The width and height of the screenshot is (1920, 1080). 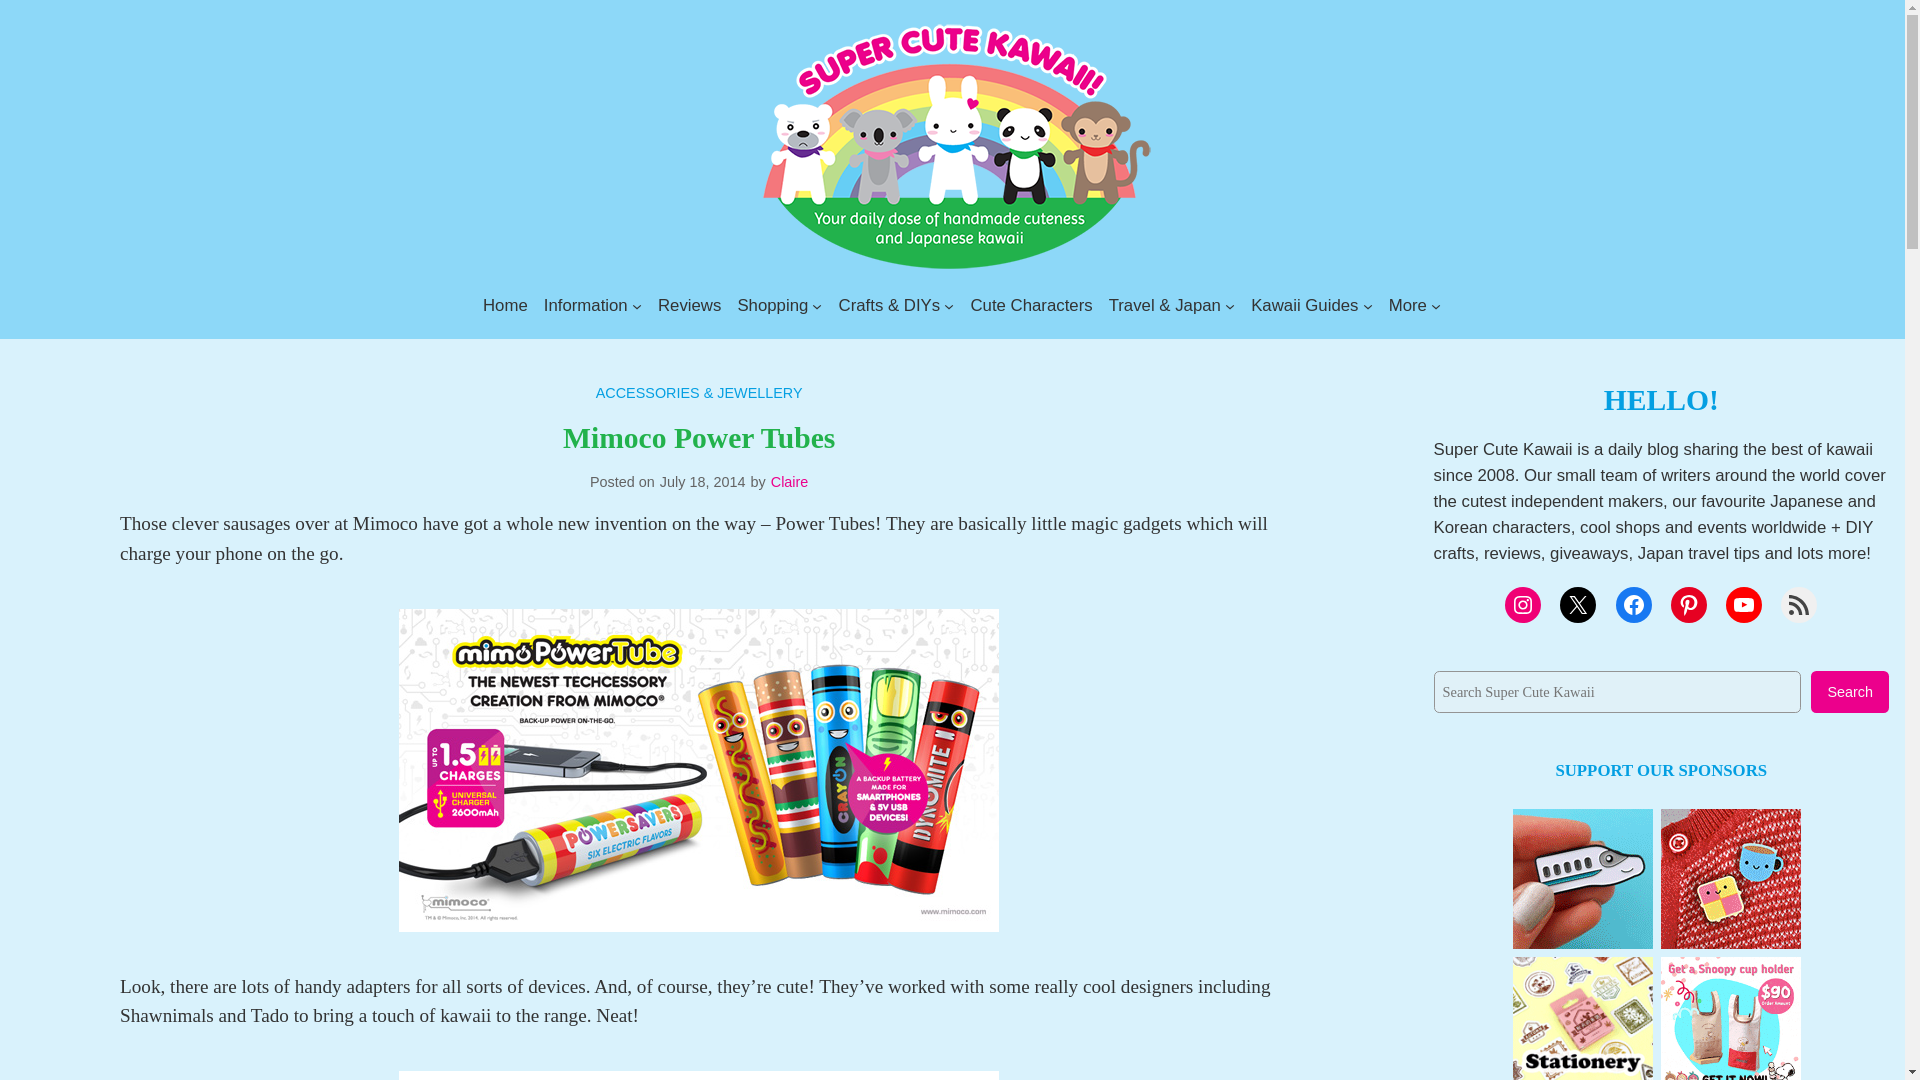 What do you see at coordinates (690, 305) in the screenshot?
I see `Reviews` at bounding box center [690, 305].